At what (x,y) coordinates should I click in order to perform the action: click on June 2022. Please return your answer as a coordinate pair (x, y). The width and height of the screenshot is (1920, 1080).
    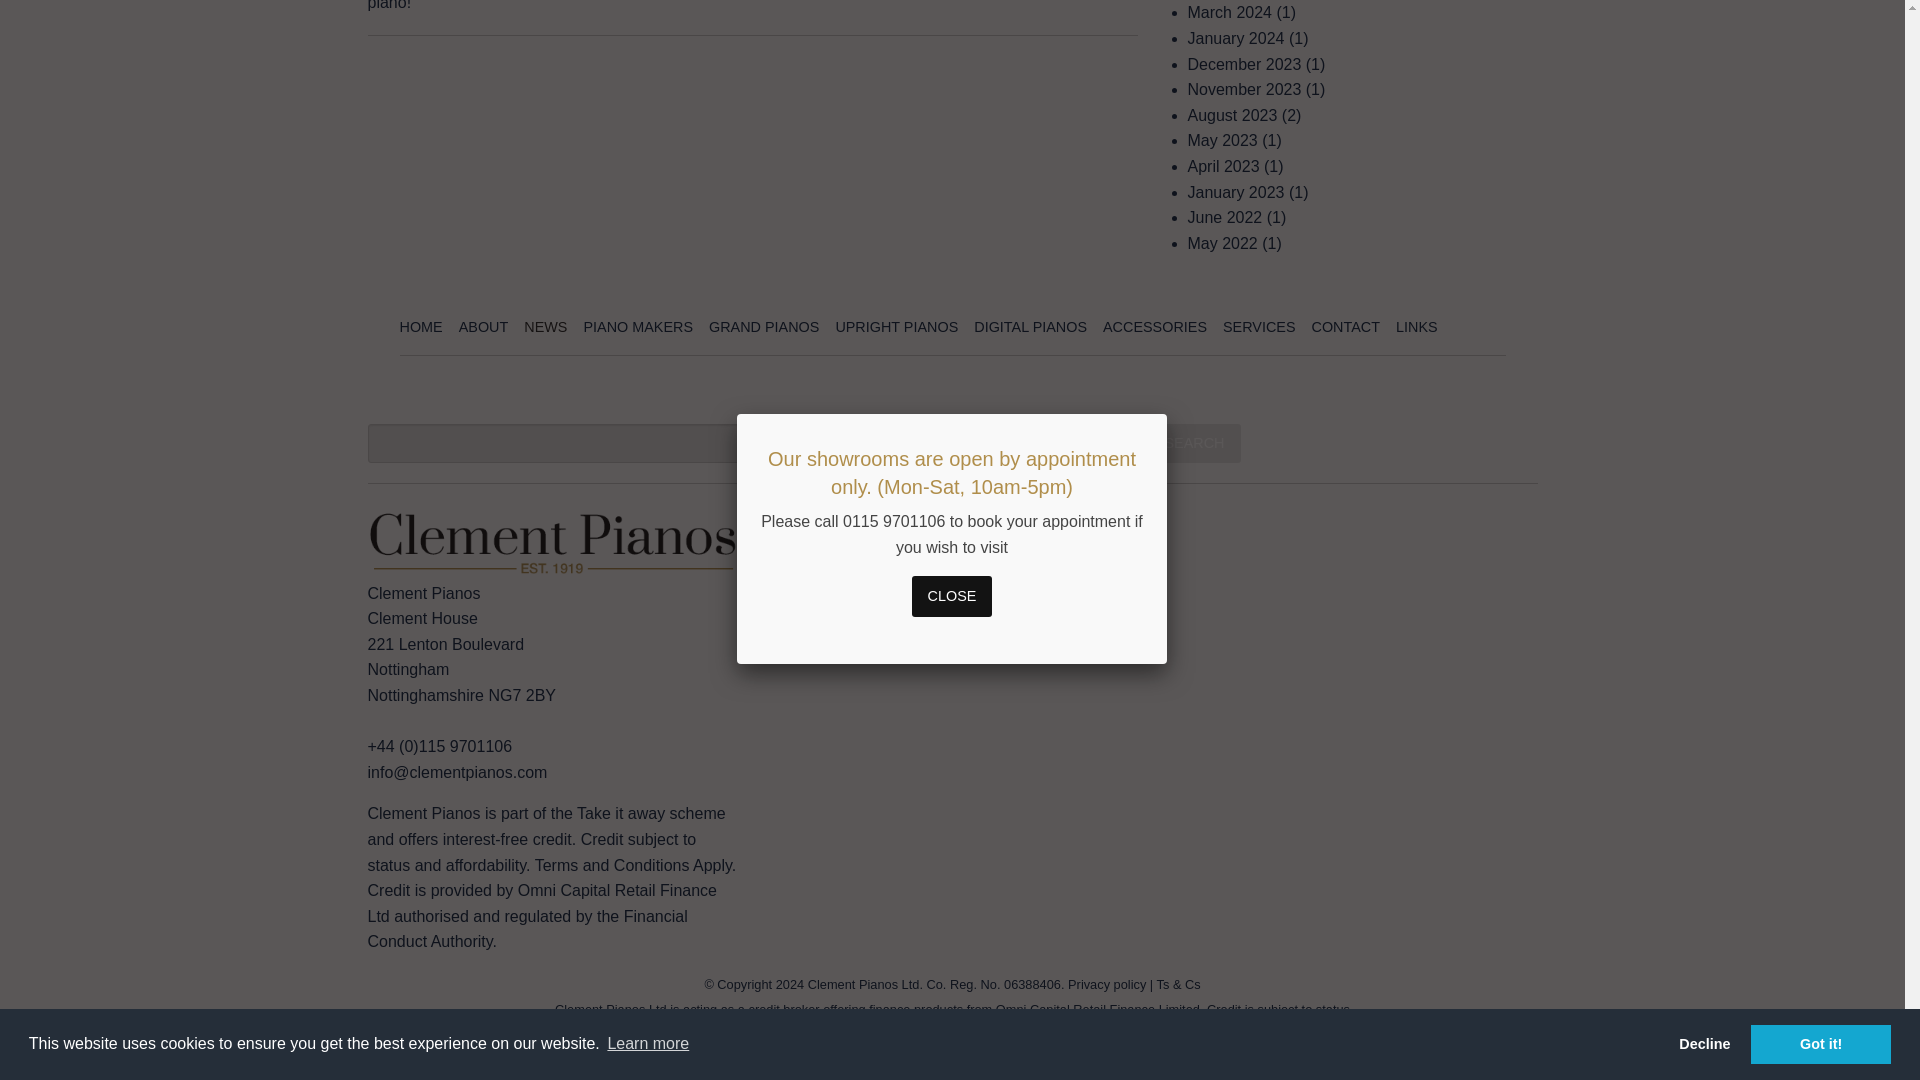
    Looking at the image, I should click on (1226, 217).